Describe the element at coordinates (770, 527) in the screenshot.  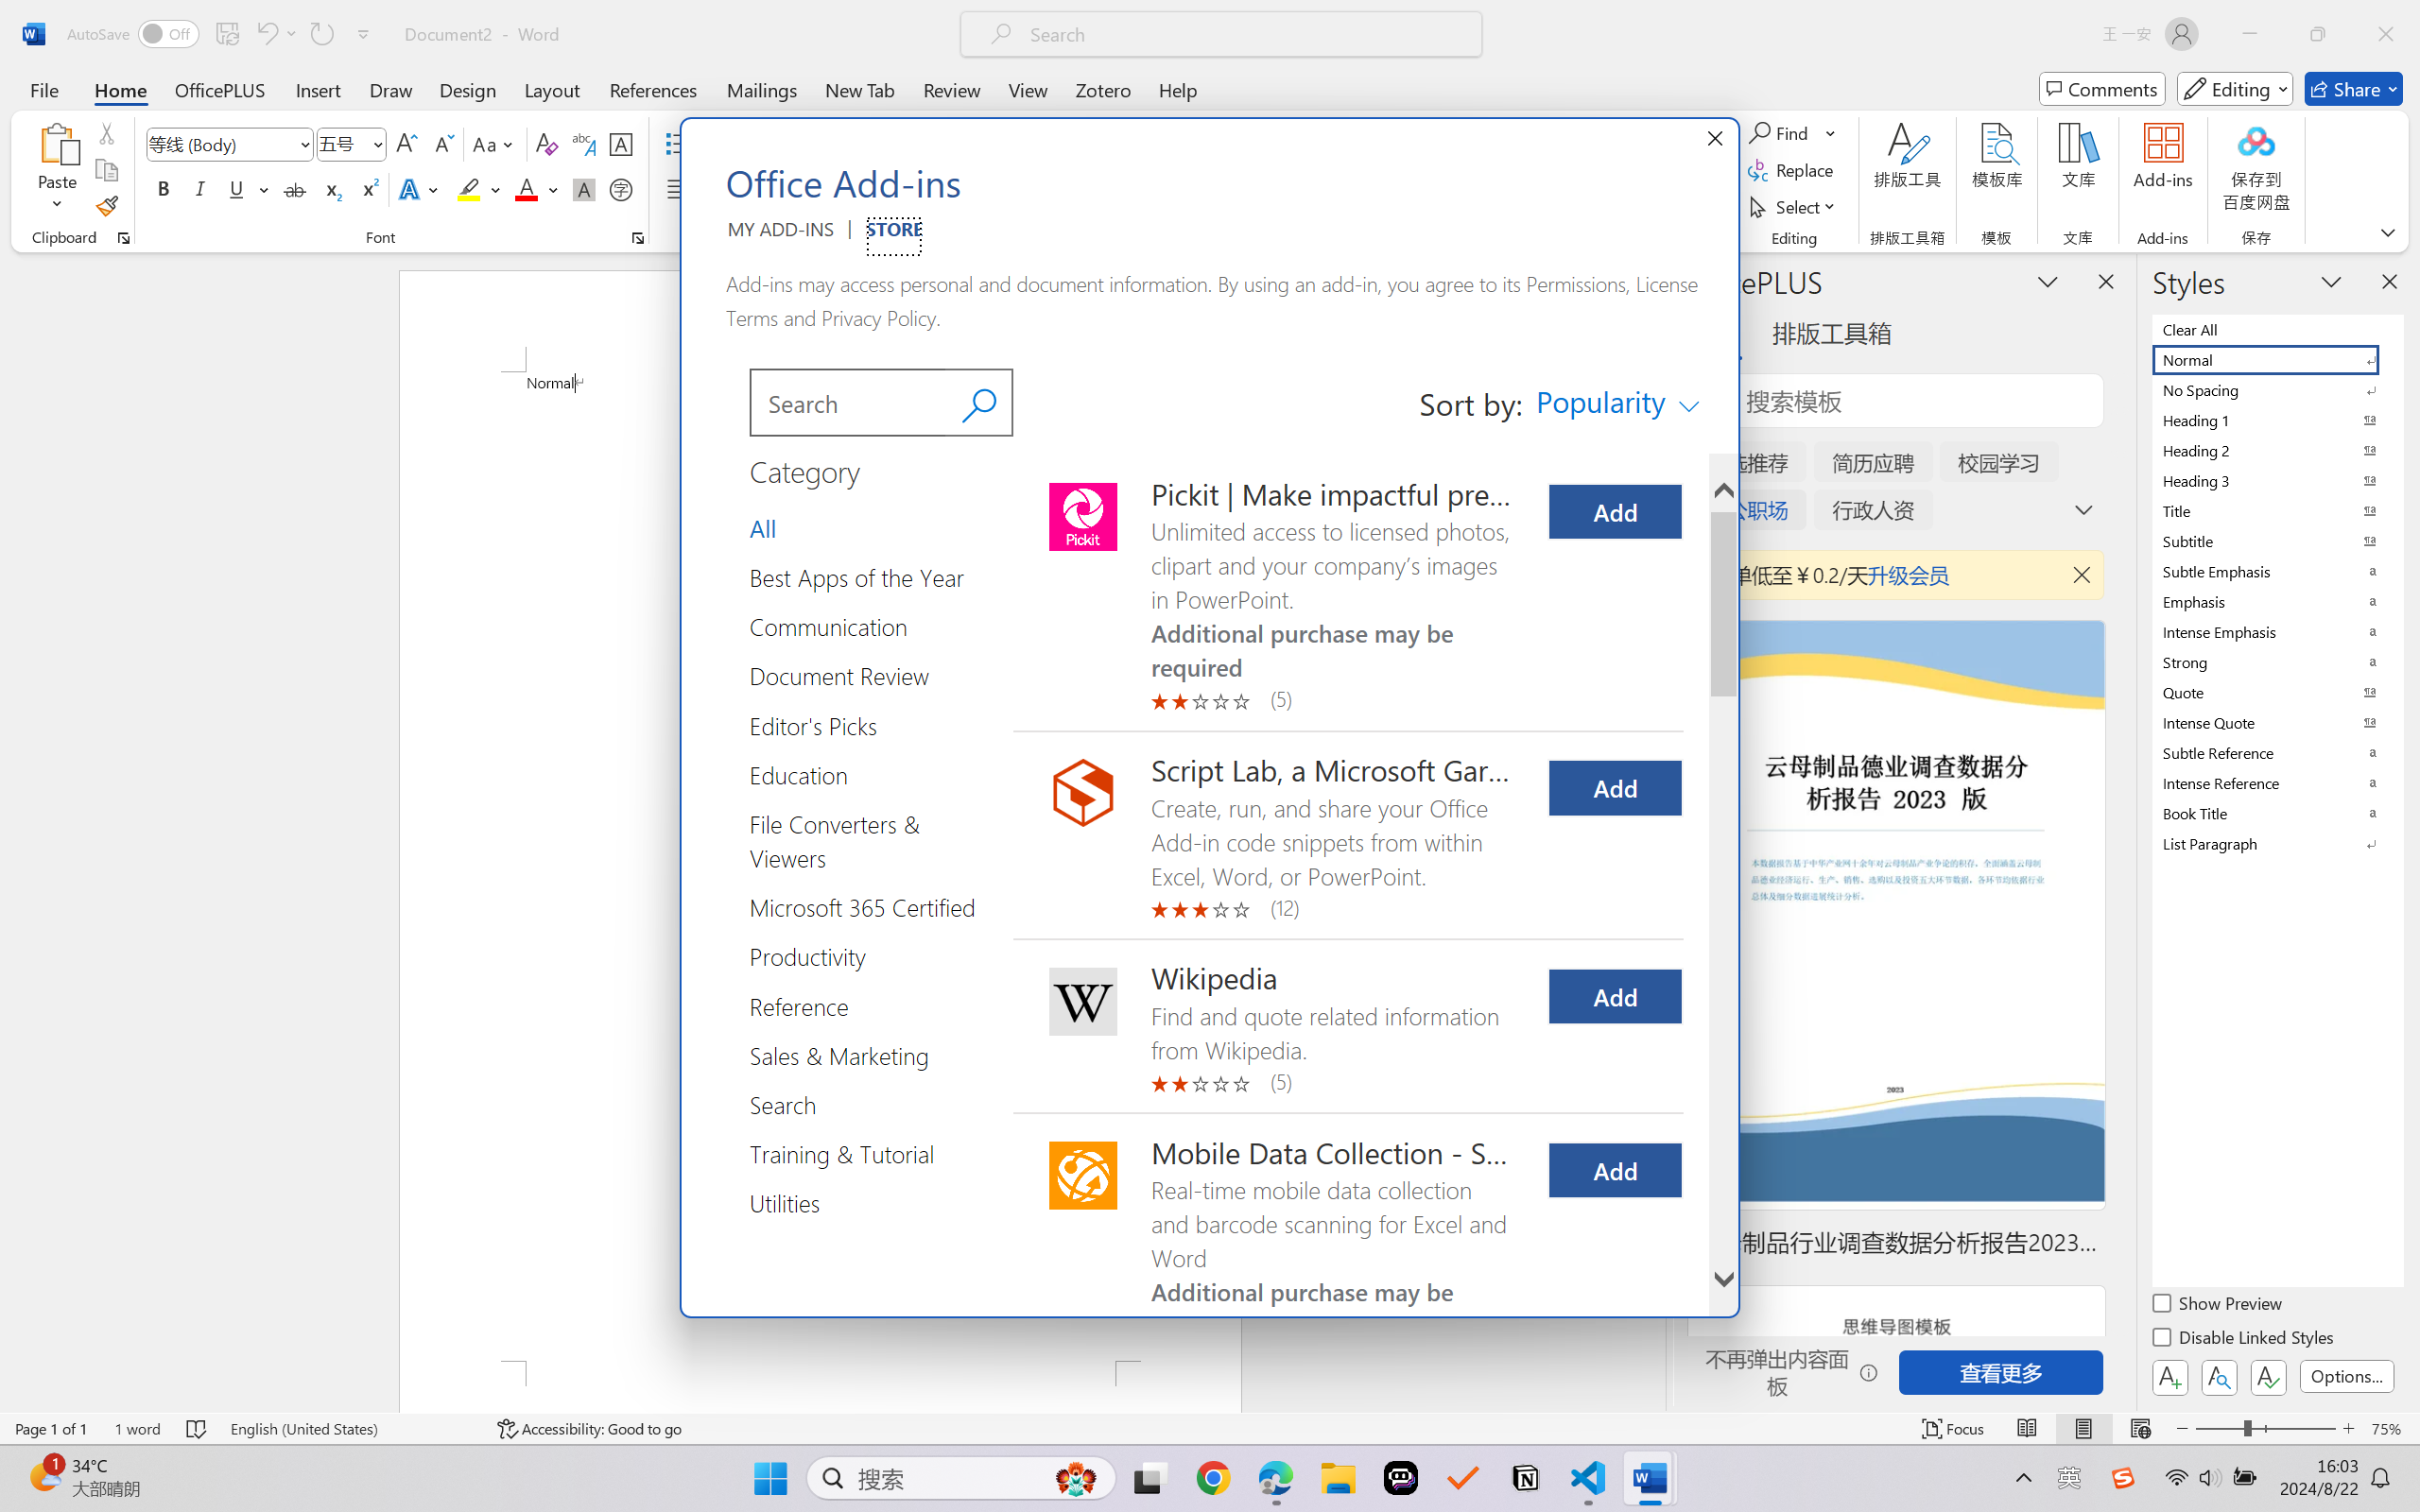
I see `Category Group All selected 1 of 14` at that location.